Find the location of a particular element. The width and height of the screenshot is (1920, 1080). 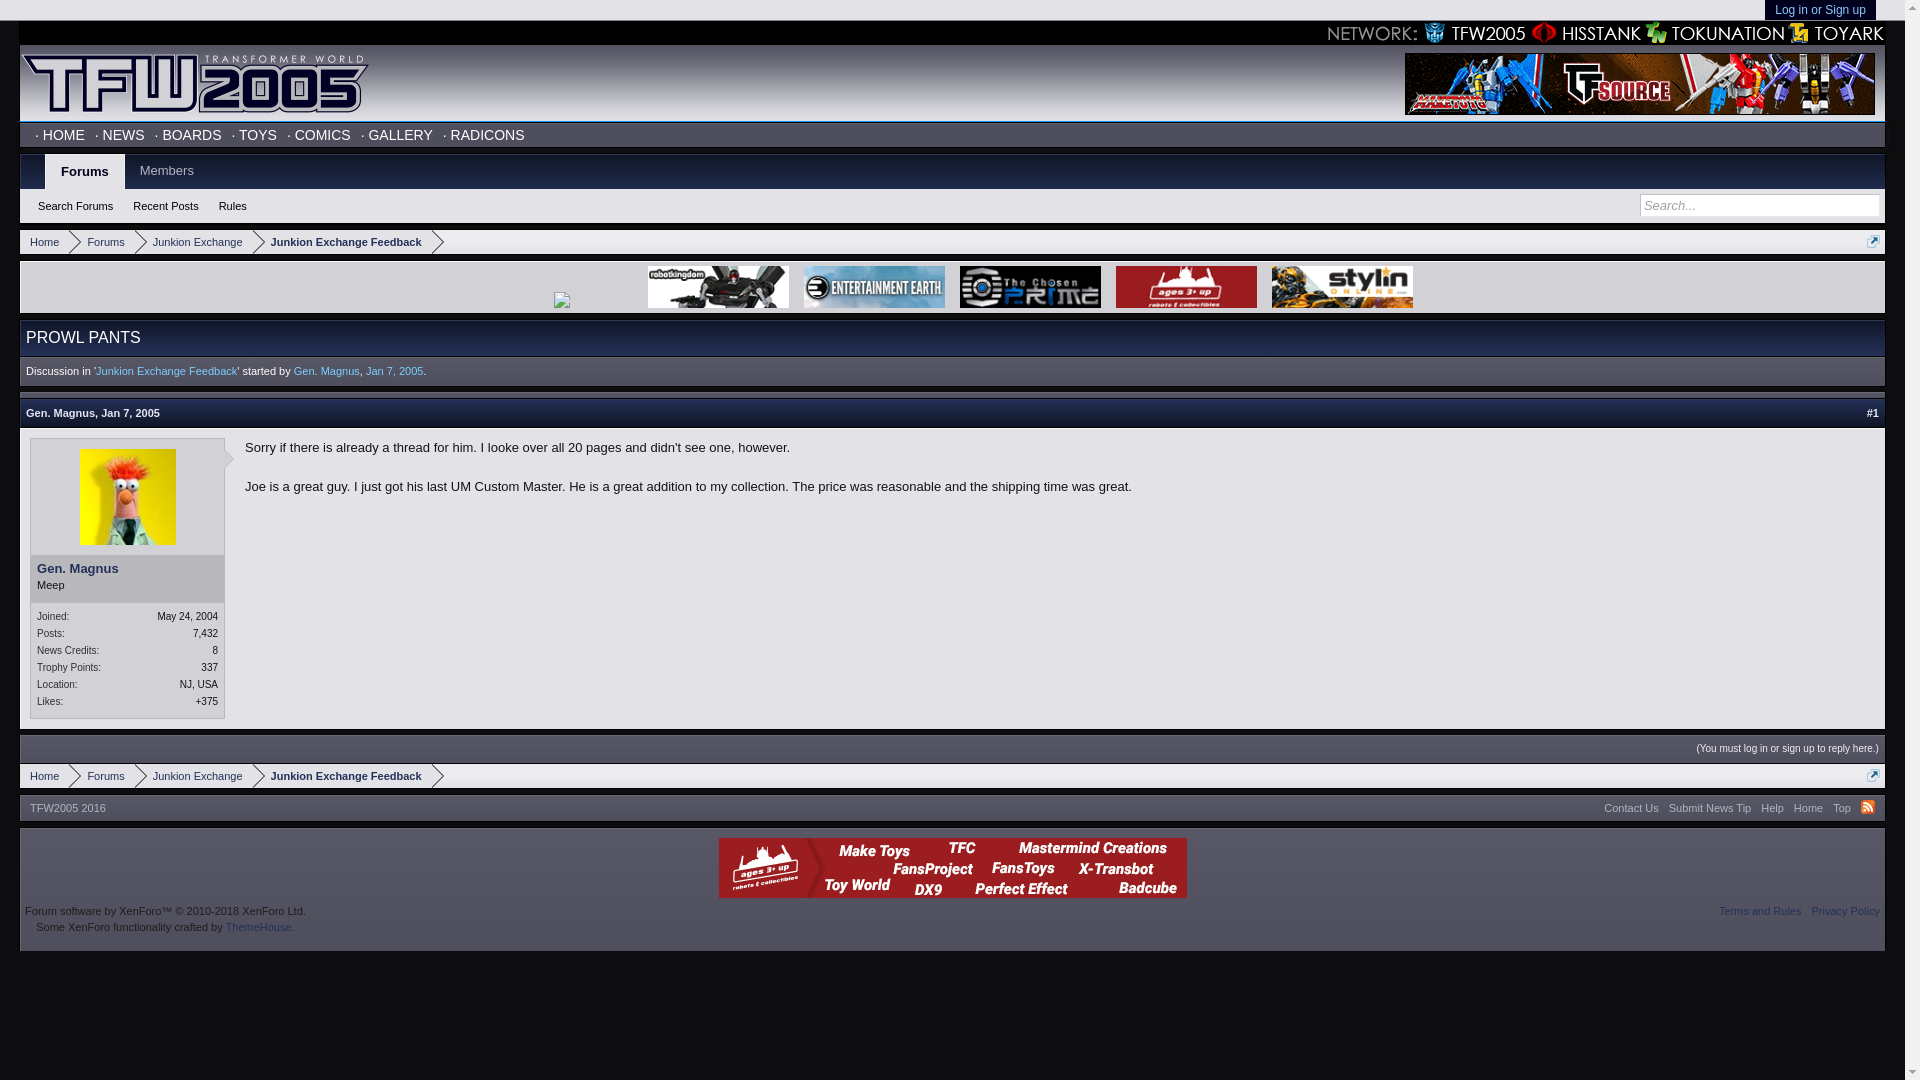

Forums is located at coordinates (102, 242).